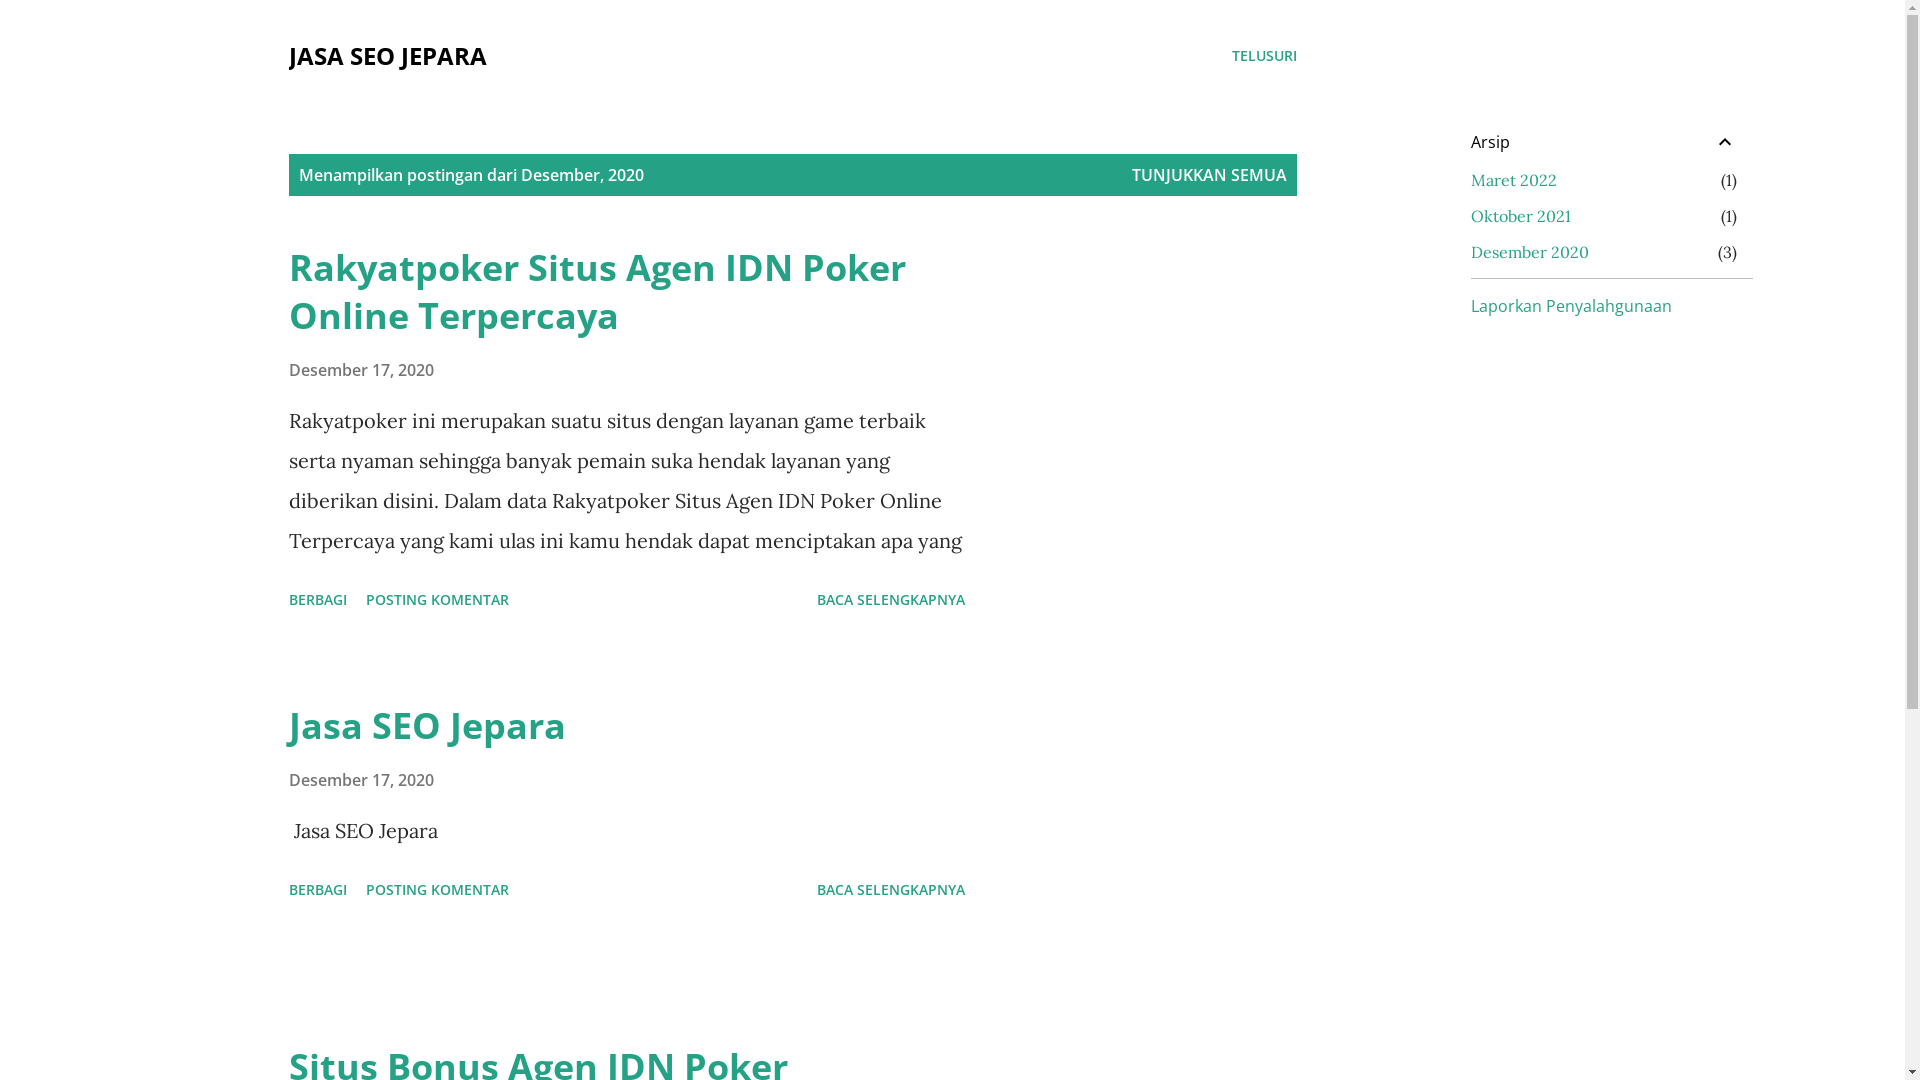 This screenshot has height=1080, width=1920. Describe the element at coordinates (1520, 216) in the screenshot. I see `Oktober 2021
1` at that location.